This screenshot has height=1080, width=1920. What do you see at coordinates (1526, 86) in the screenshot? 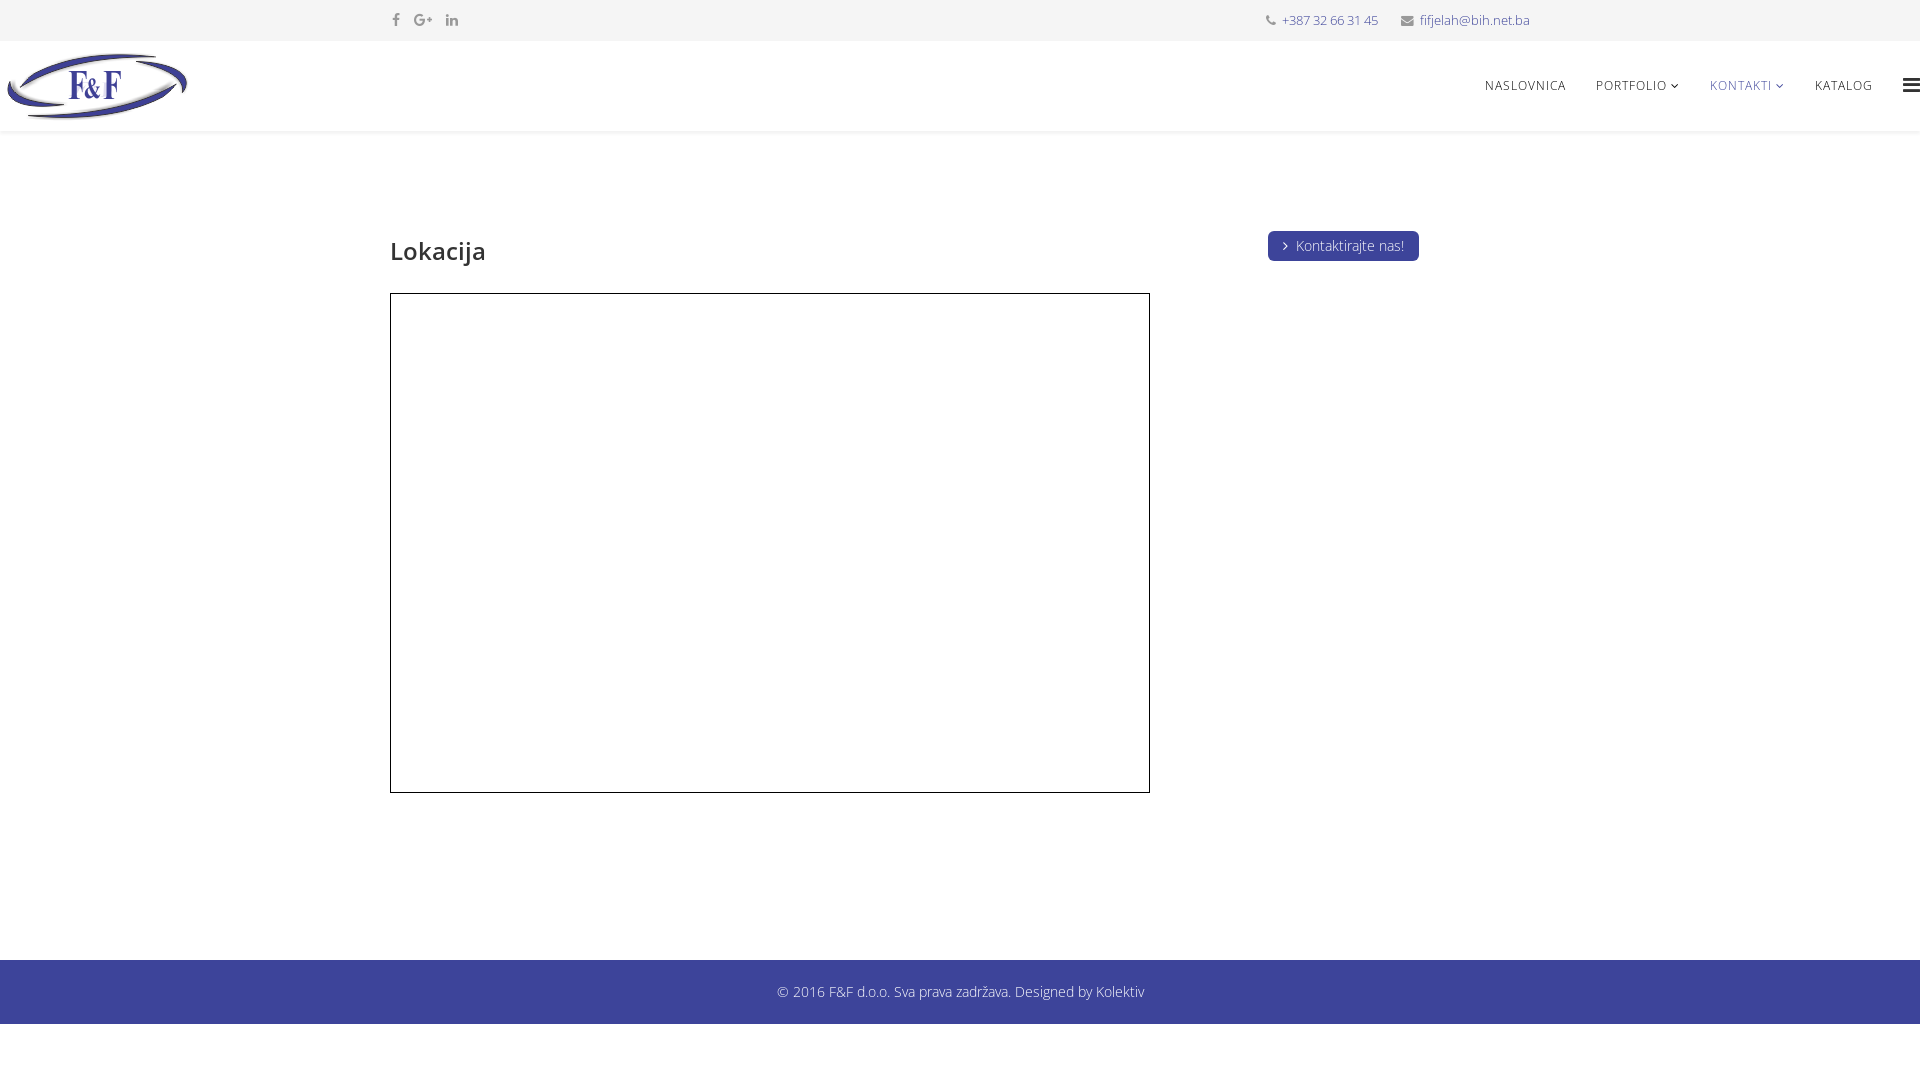
I see `NASLOVNICA` at bounding box center [1526, 86].